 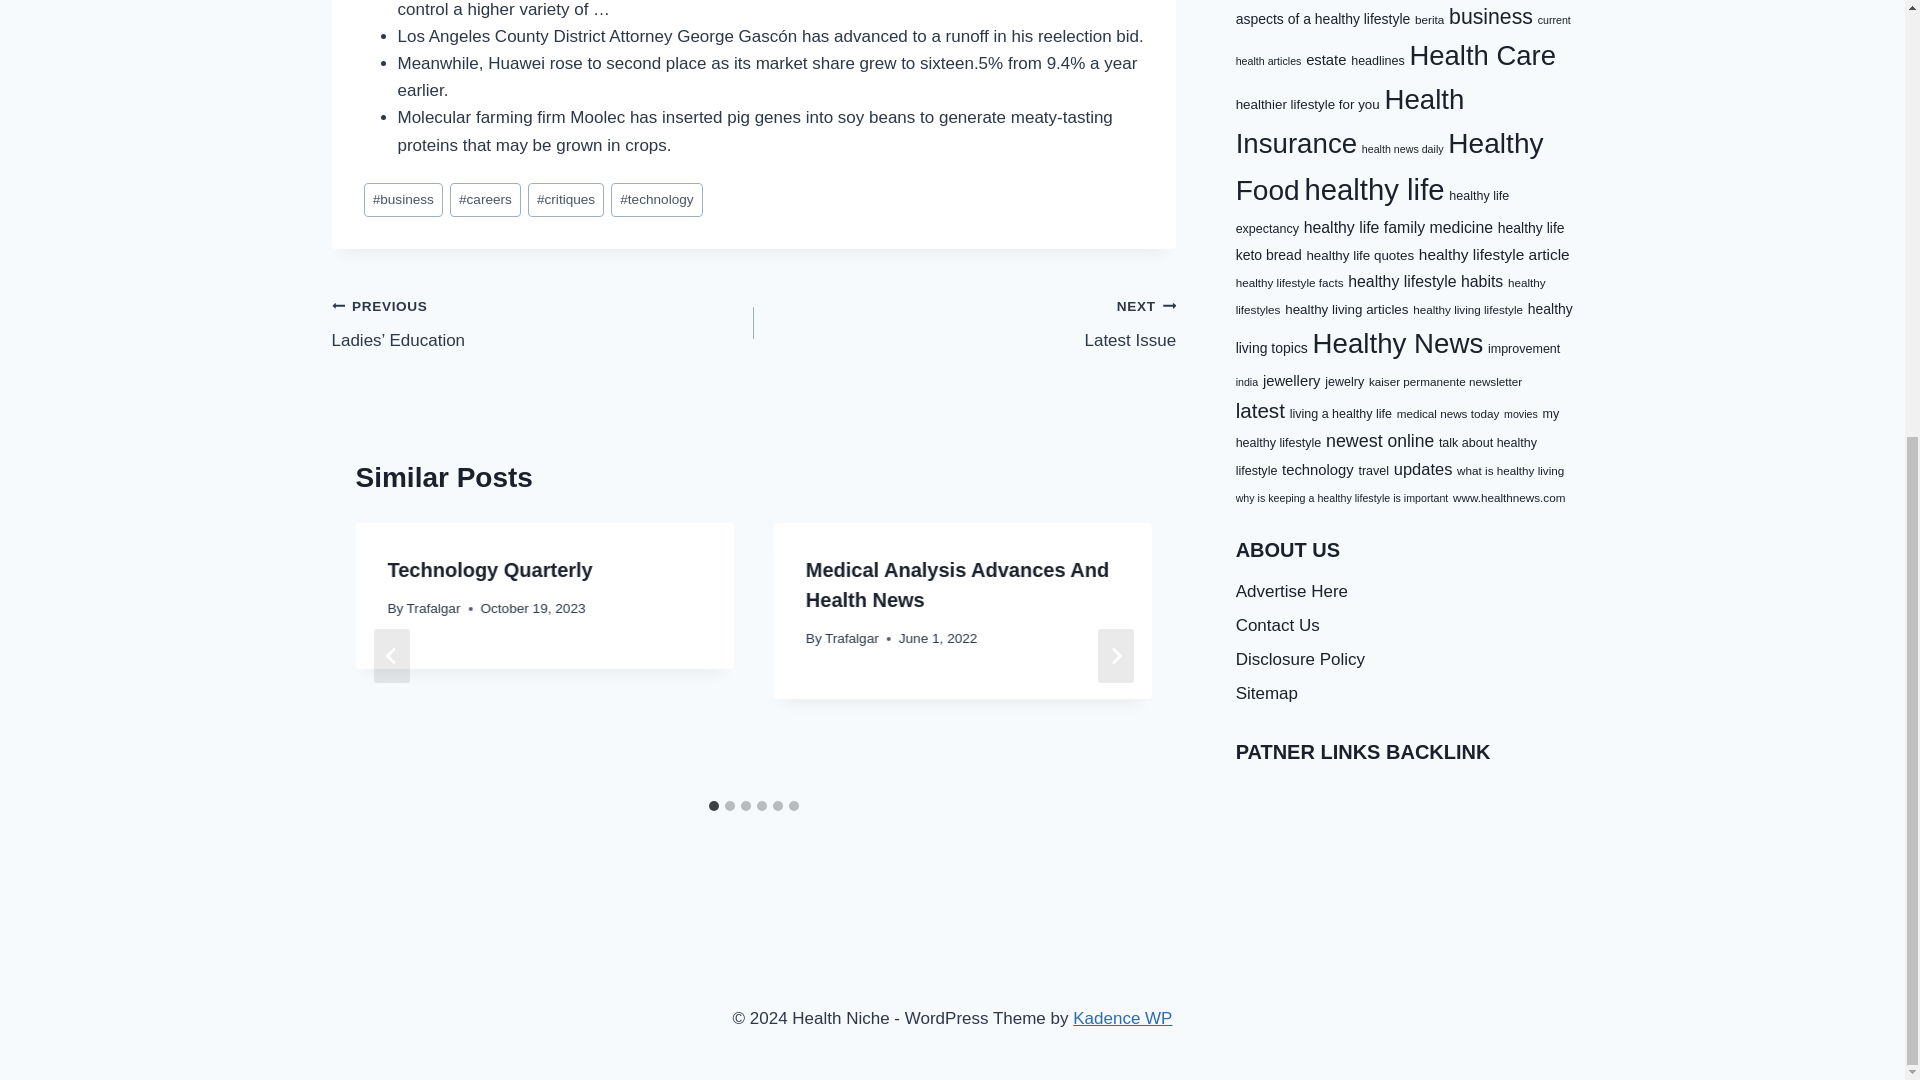 What do you see at coordinates (404, 200) in the screenshot?
I see `critiques` at bounding box center [404, 200].